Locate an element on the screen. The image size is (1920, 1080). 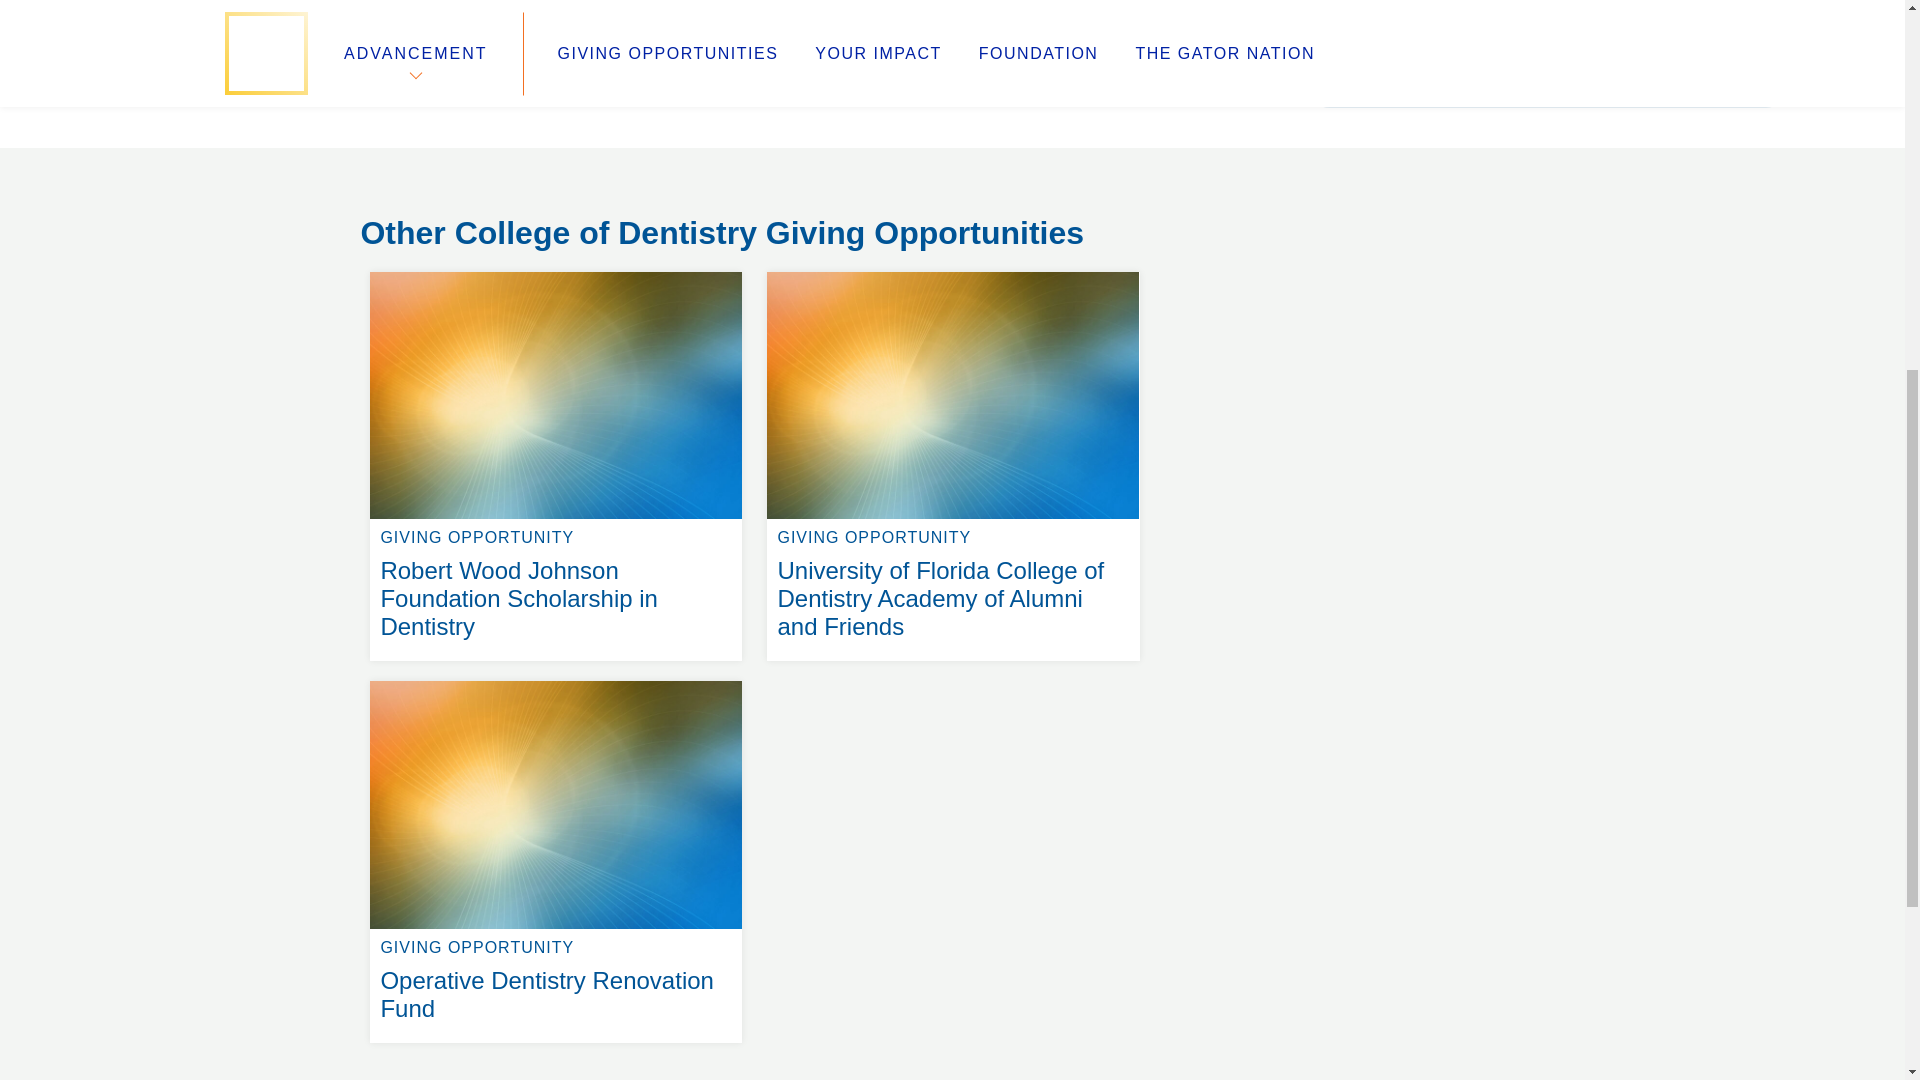
Contact Us is located at coordinates (404, 240).